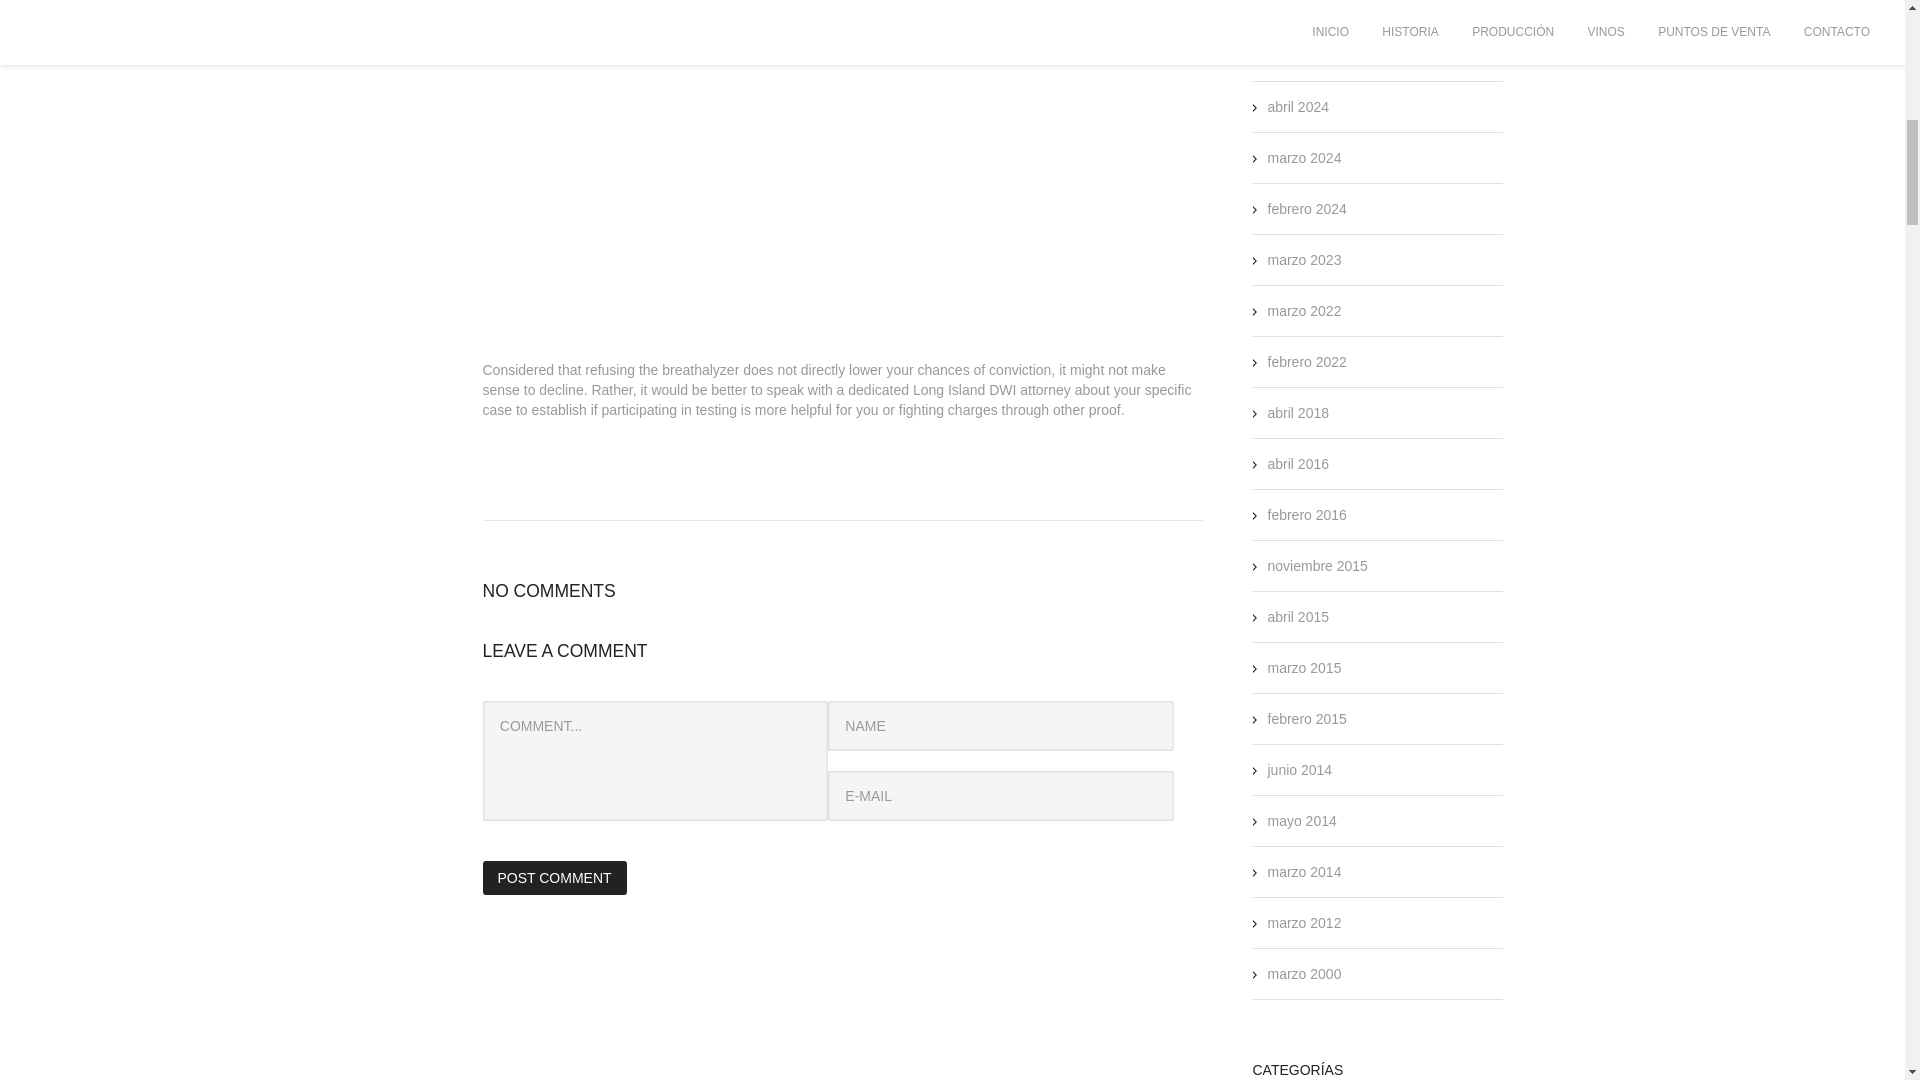 This screenshot has height=1080, width=1920. Describe the element at coordinates (1298, 617) in the screenshot. I see `abril 2015` at that location.